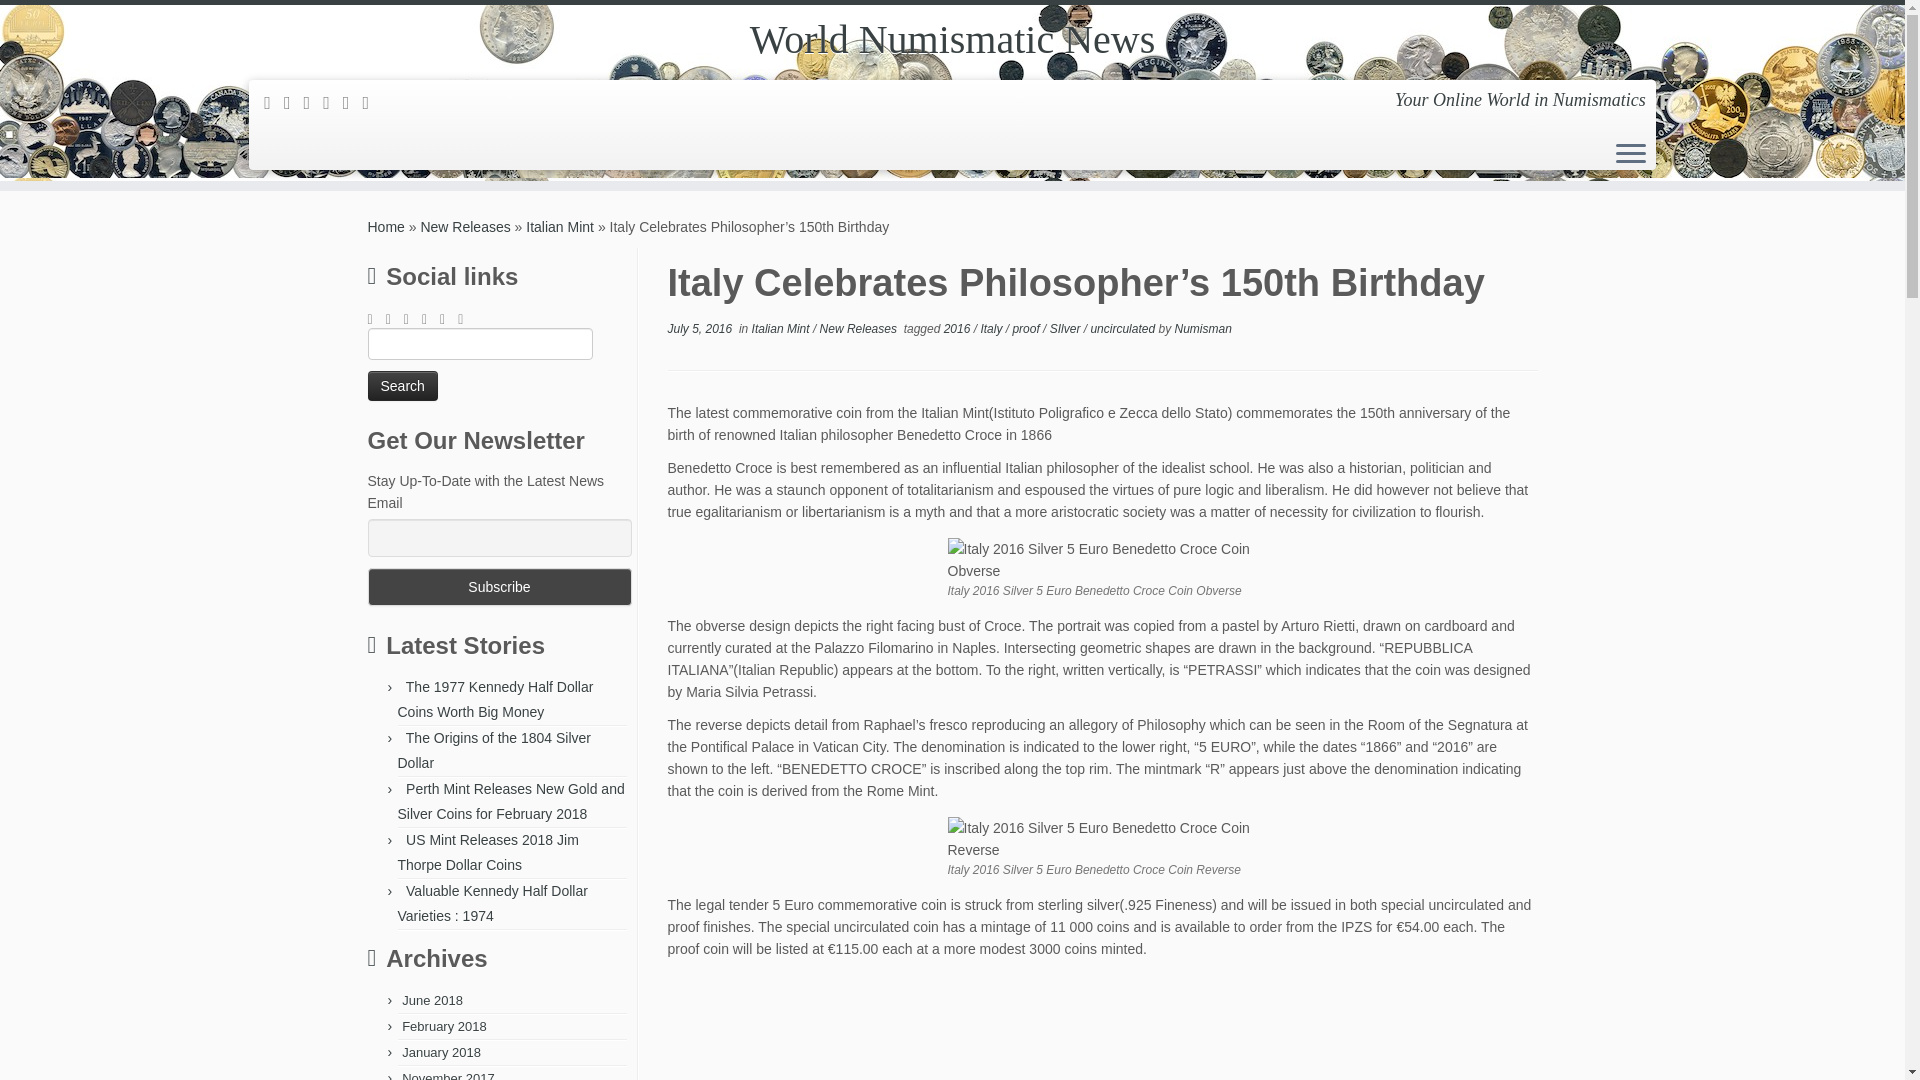 The width and height of the screenshot is (1920, 1080). Describe the element at coordinates (314, 102) in the screenshot. I see `Follow me on Facebook` at that location.